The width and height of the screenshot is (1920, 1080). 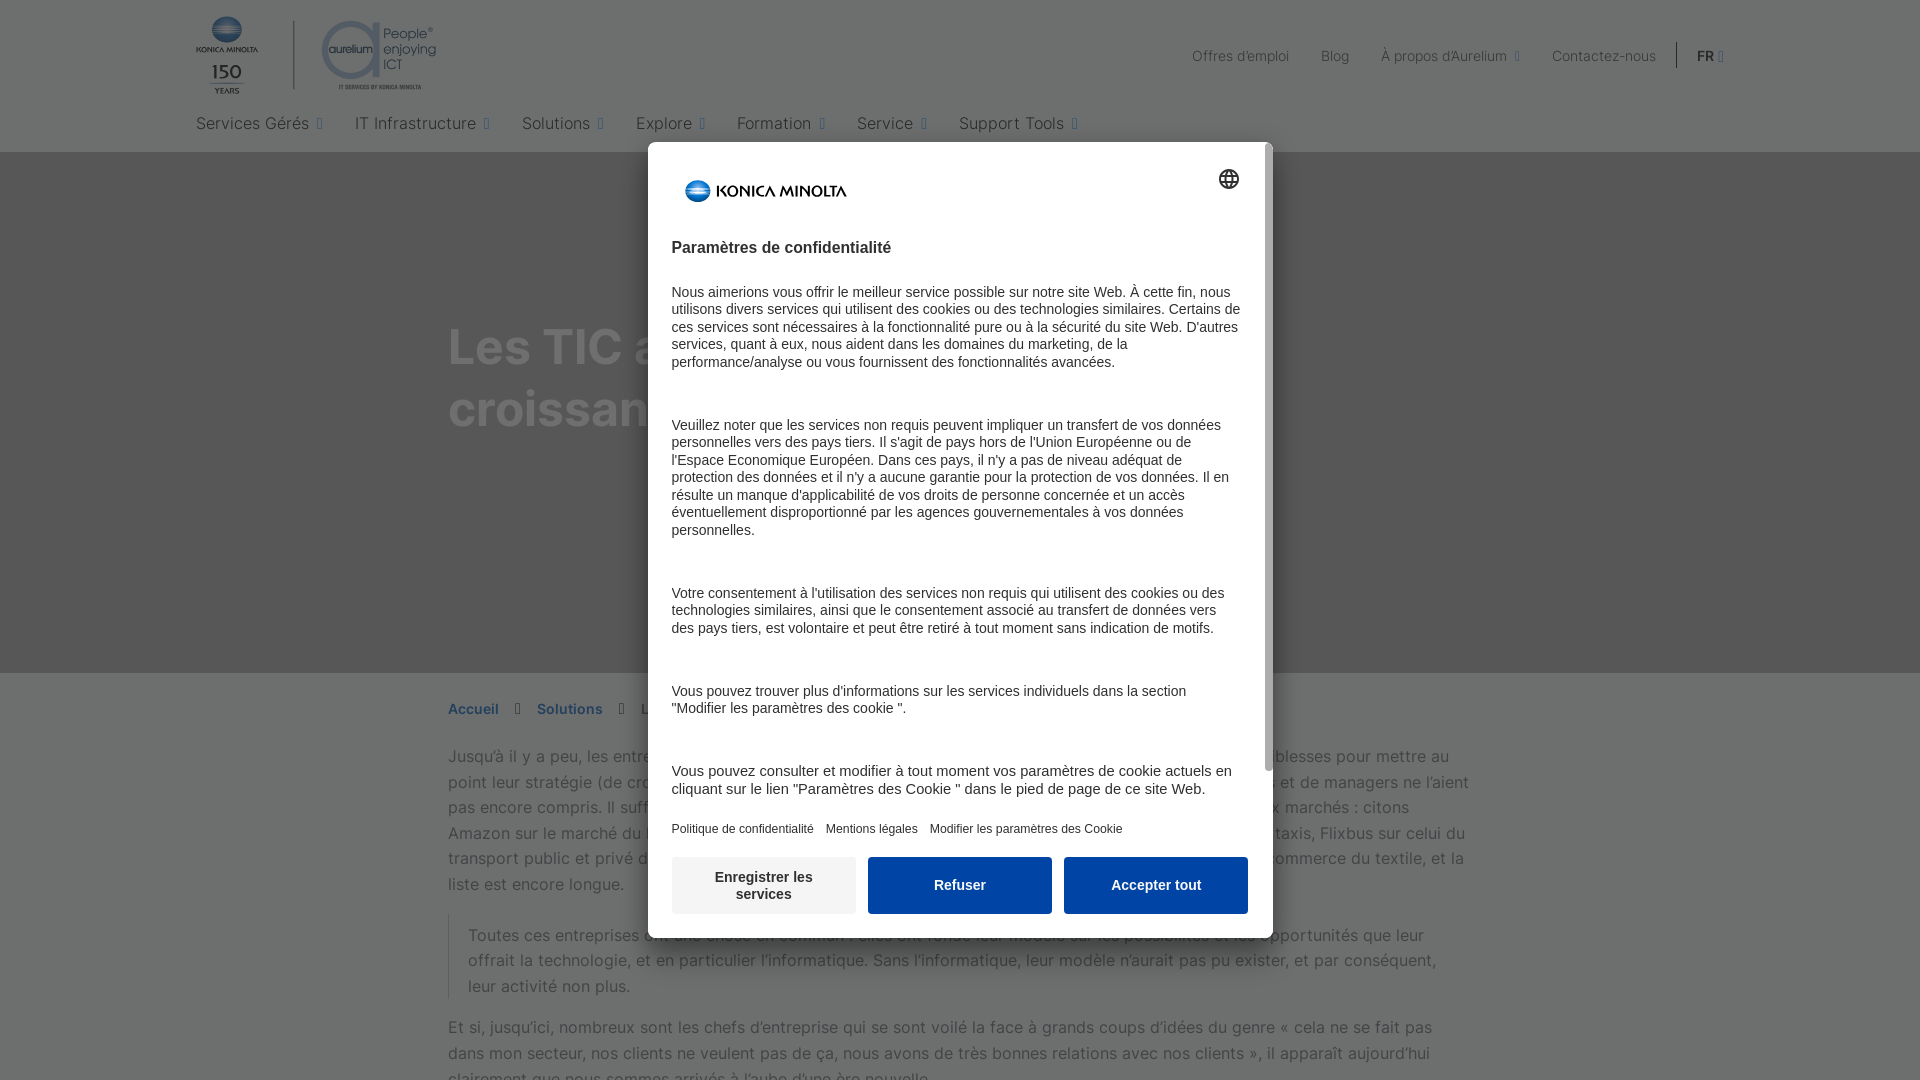 I want to click on Contactez-nous, so click(x=1604, y=56).